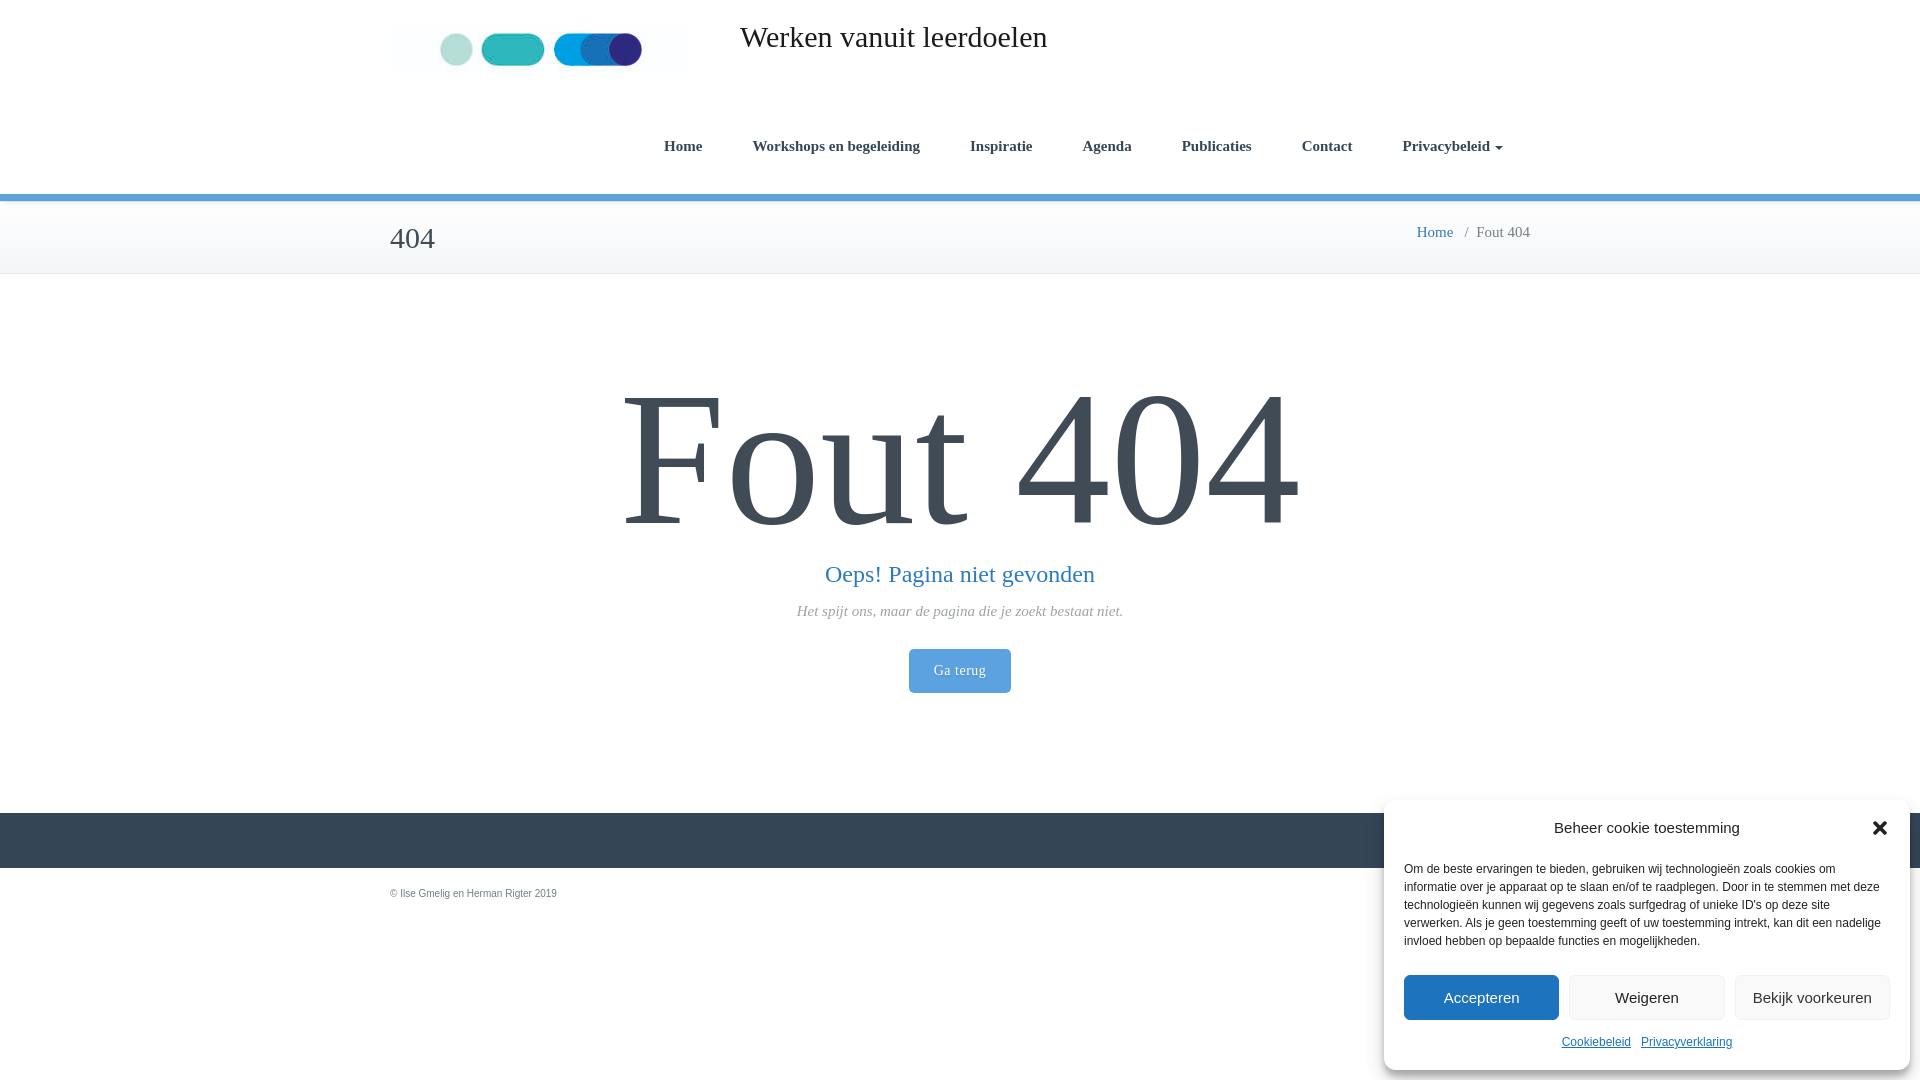 The height and width of the screenshot is (1080, 1920). Describe the element at coordinates (836, 146) in the screenshot. I see `Workshops en begeleiding` at that location.